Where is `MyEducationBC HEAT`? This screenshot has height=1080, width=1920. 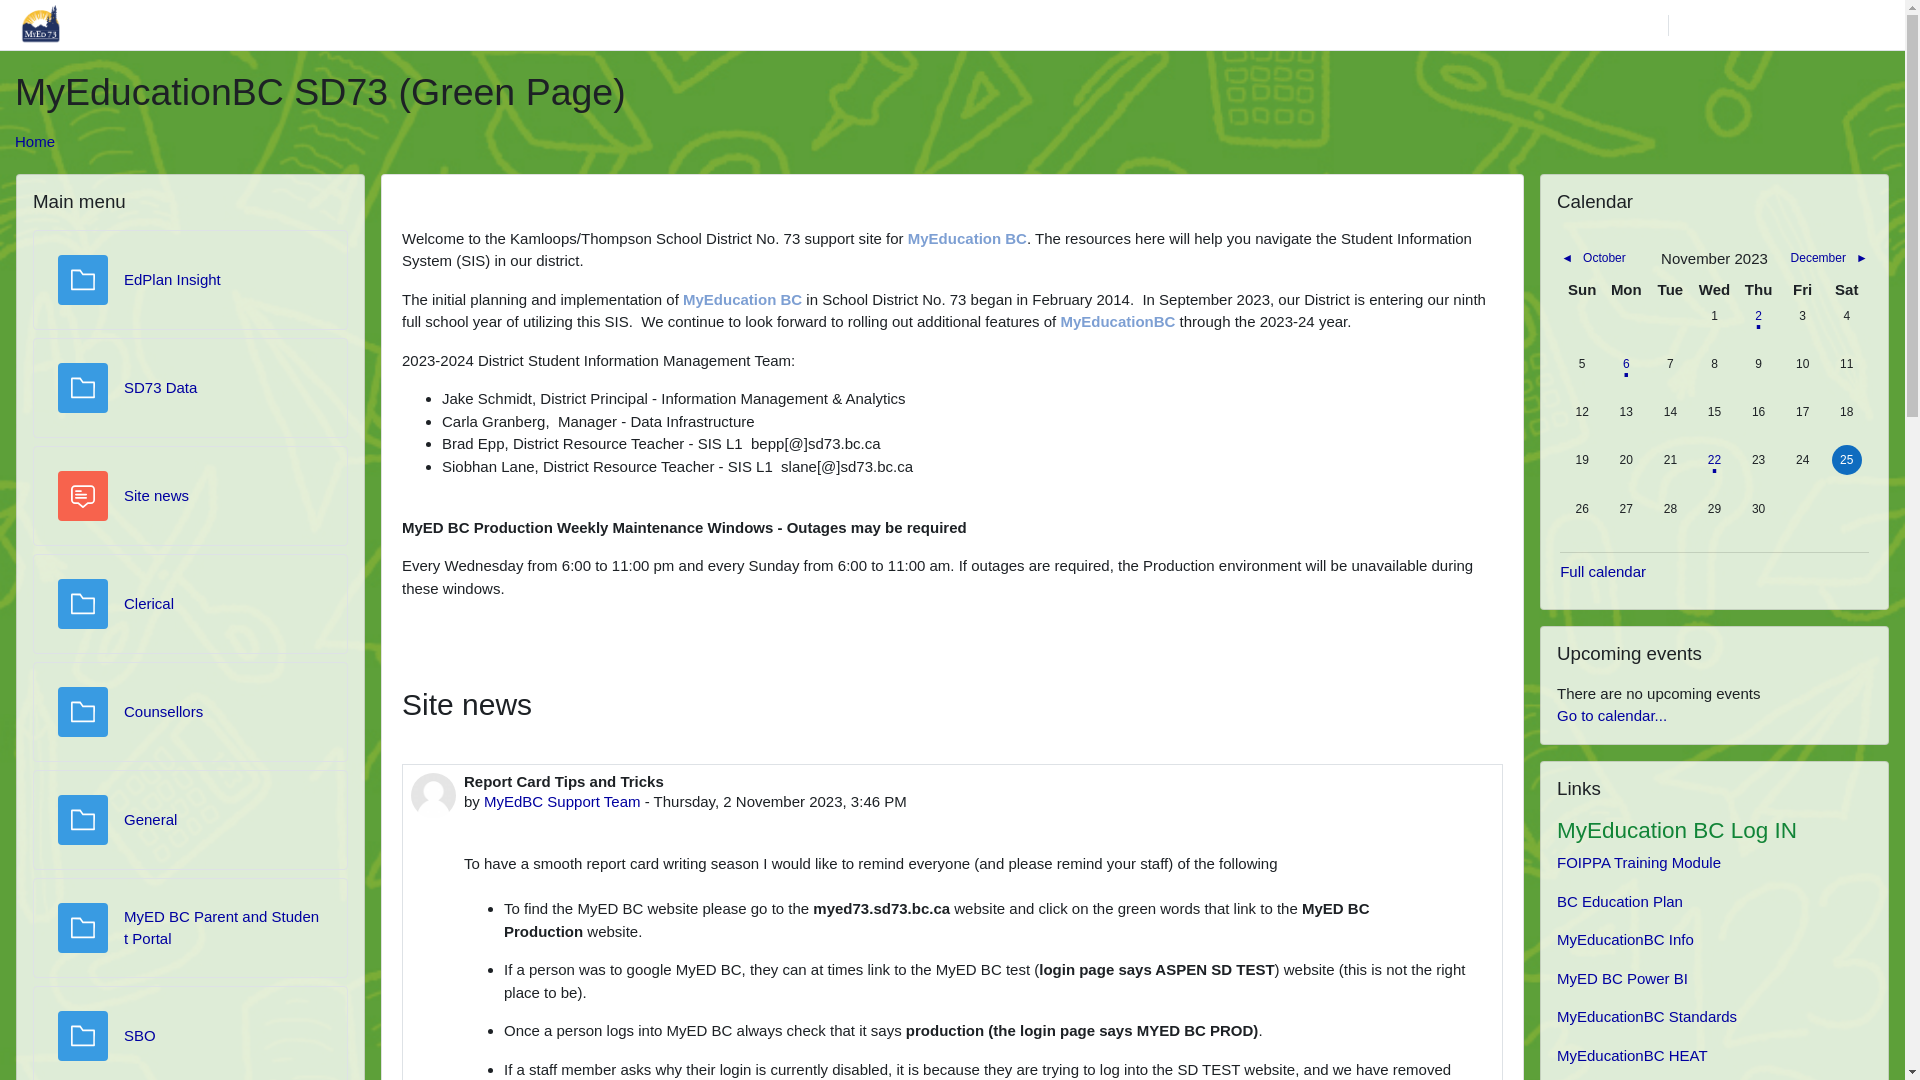 MyEducationBC HEAT is located at coordinates (1632, 1056).